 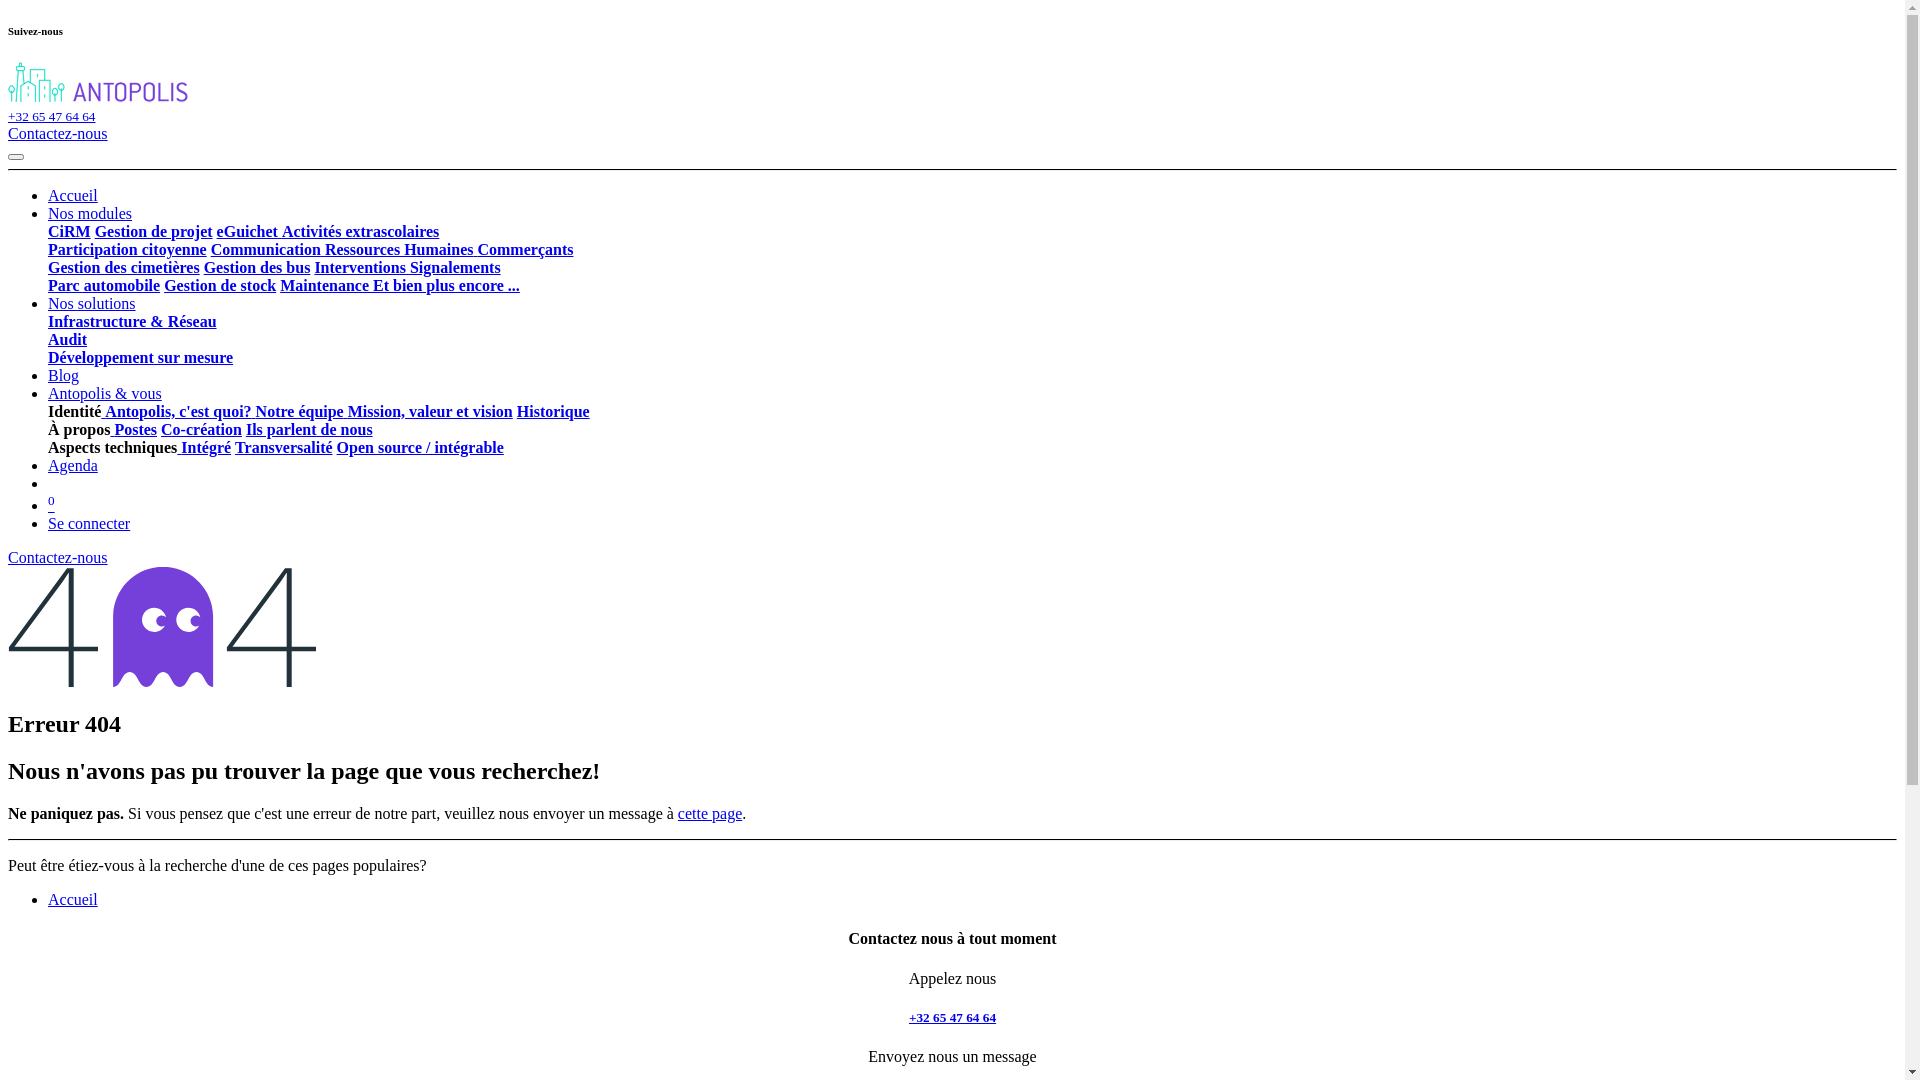 What do you see at coordinates (90, 214) in the screenshot?
I see `Nos modules` at bounding box center [90, 214].